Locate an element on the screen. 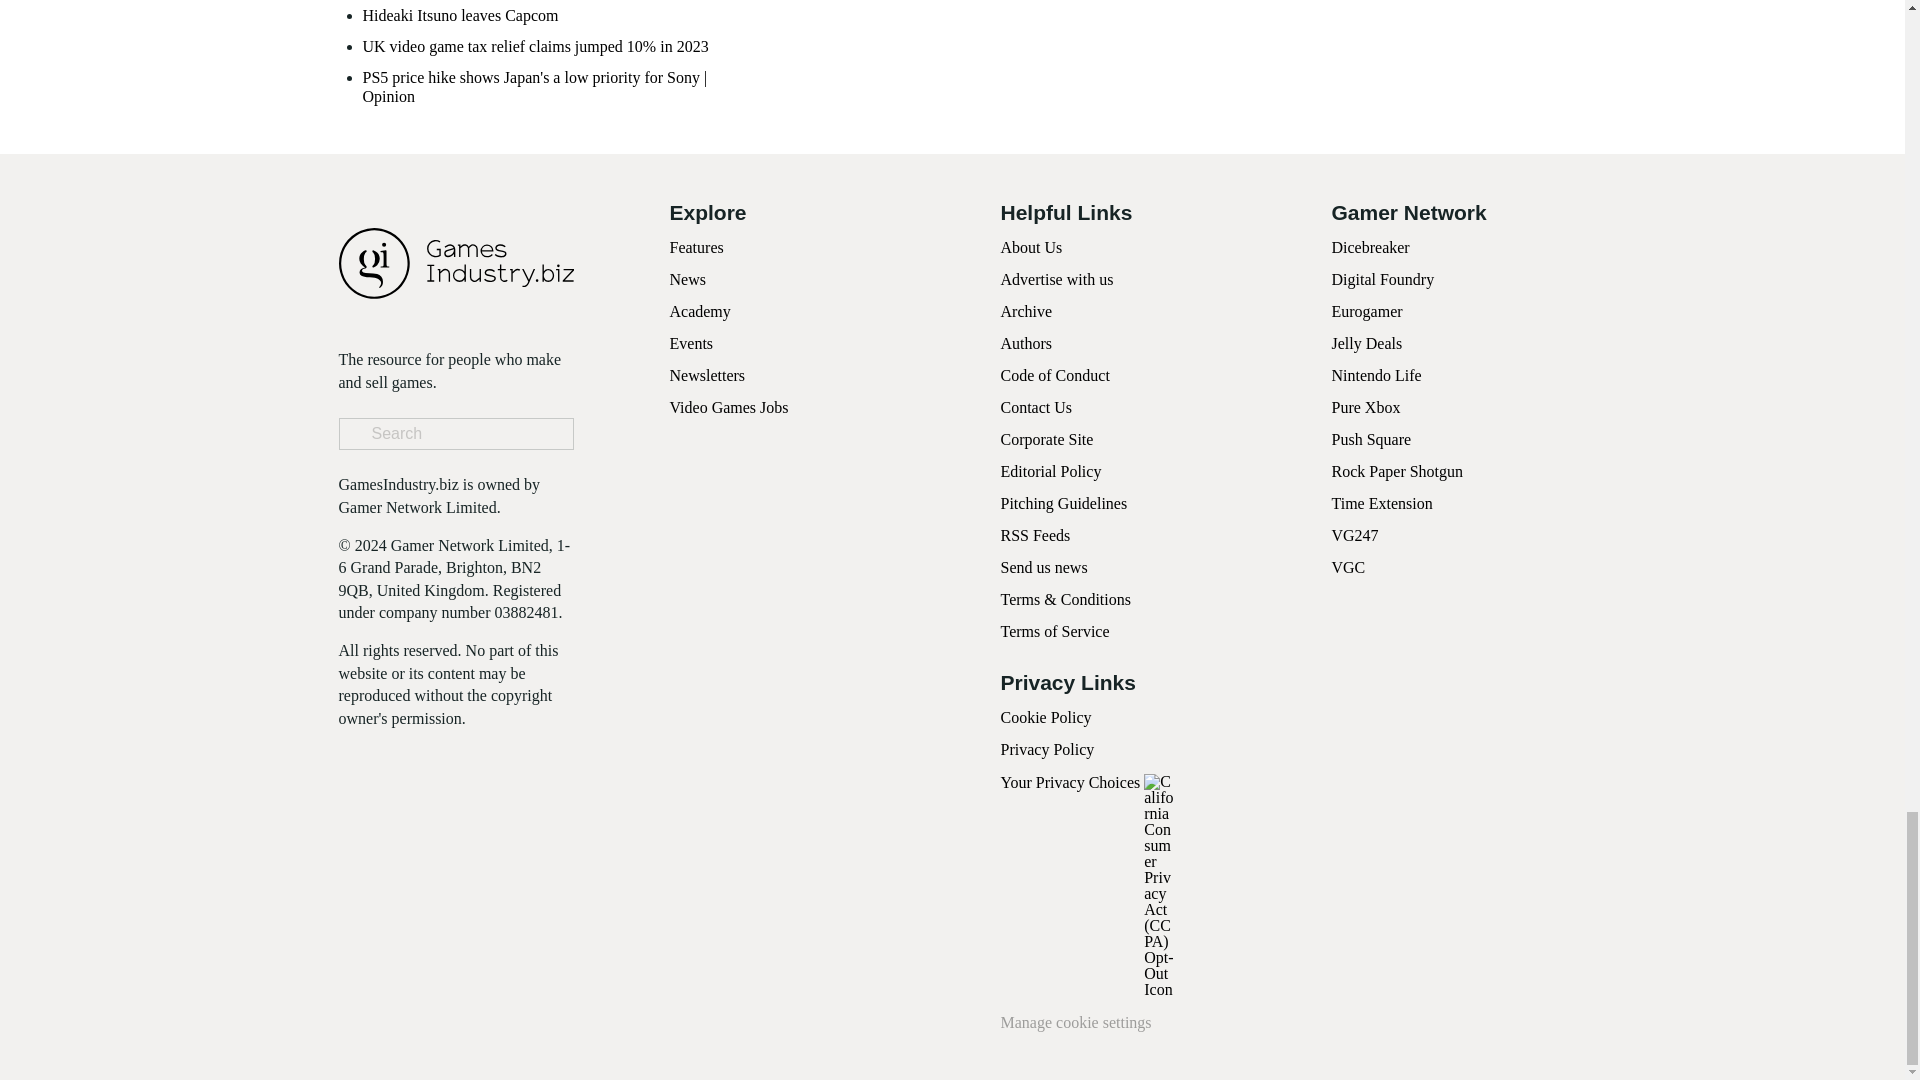  Newsletters is located at coordinates (708, 376).